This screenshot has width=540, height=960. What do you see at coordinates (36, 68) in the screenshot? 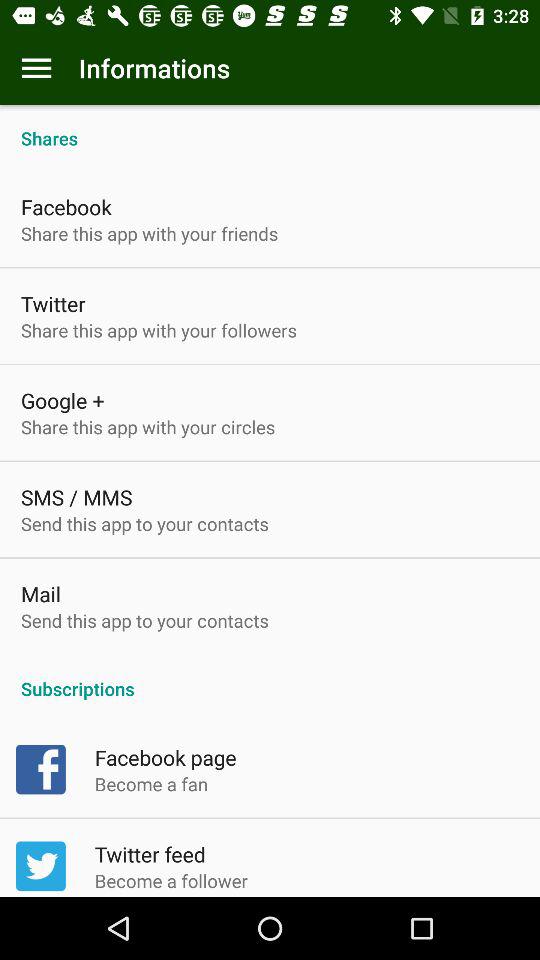
I see `select the item next to informations app` at bounding box center [36, 68].